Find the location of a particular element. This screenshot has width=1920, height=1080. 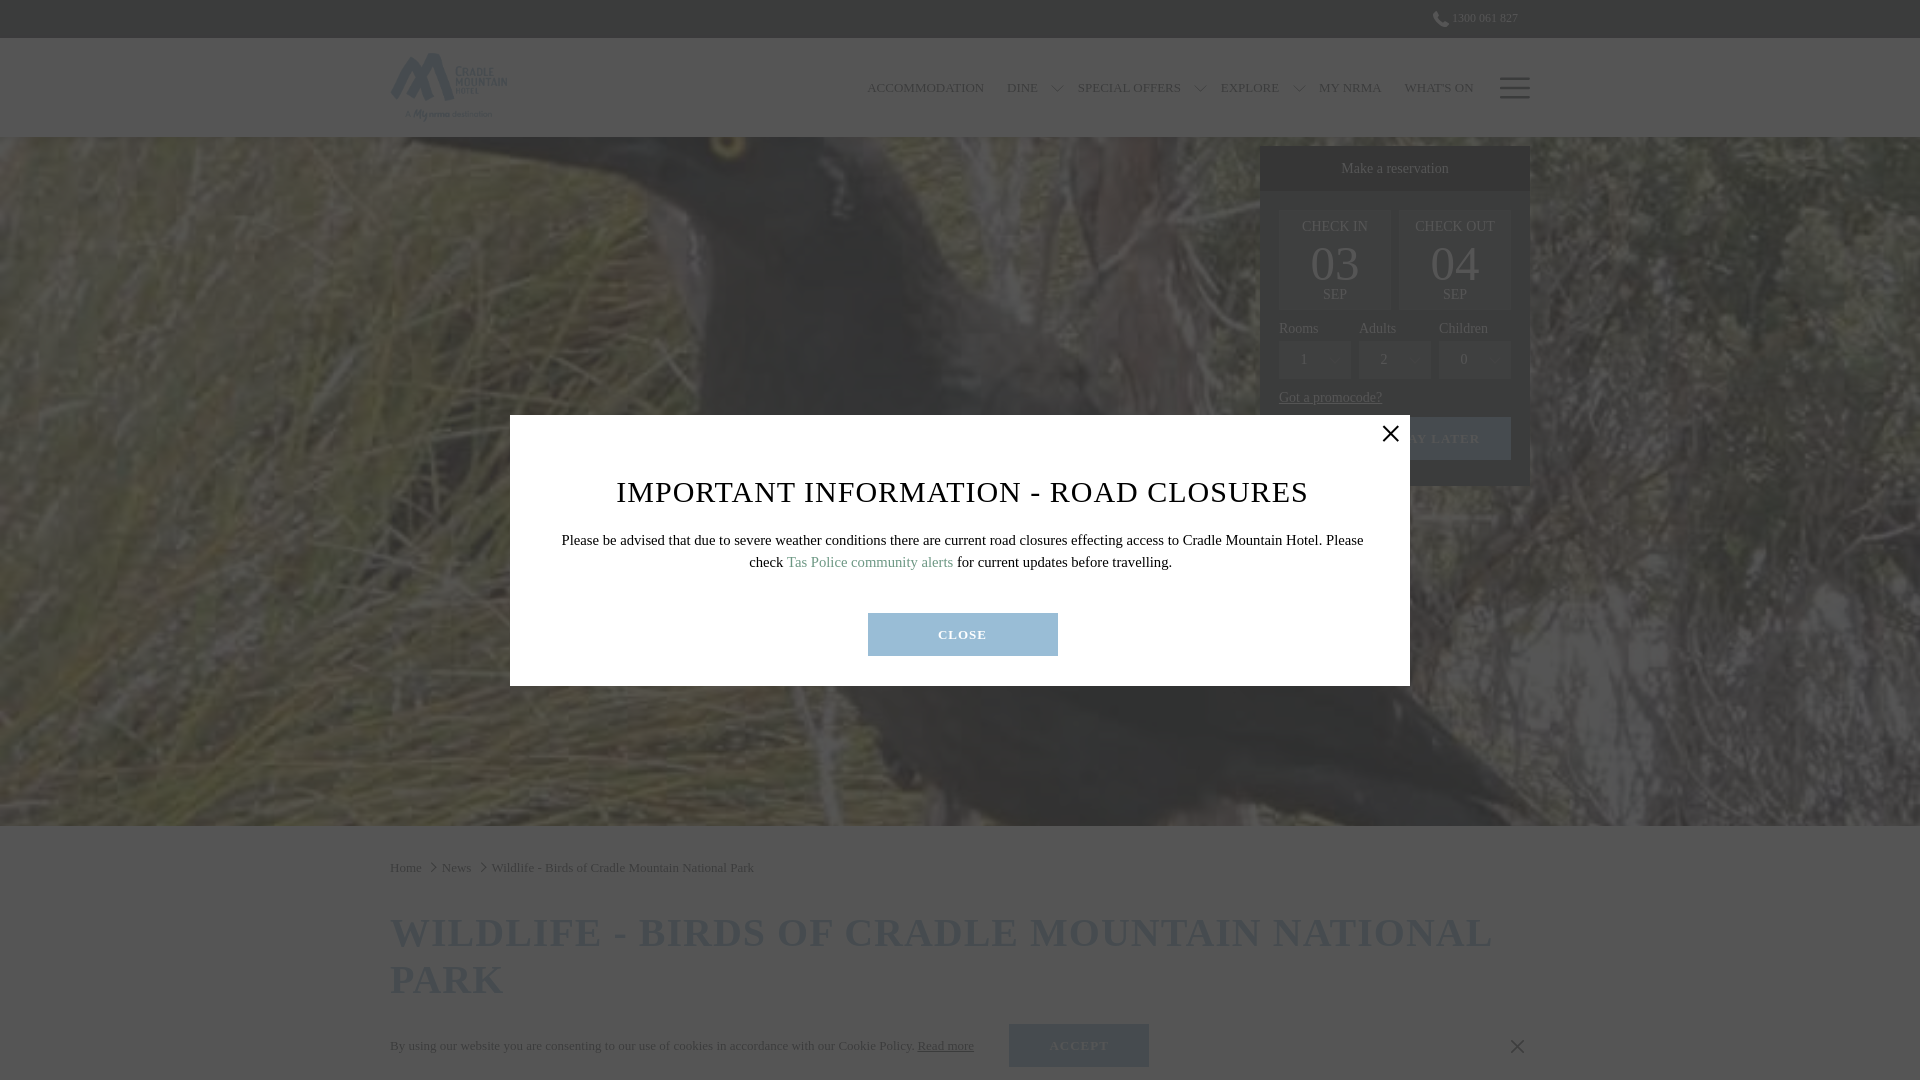

 1  is located at coordinates (1314, 360).